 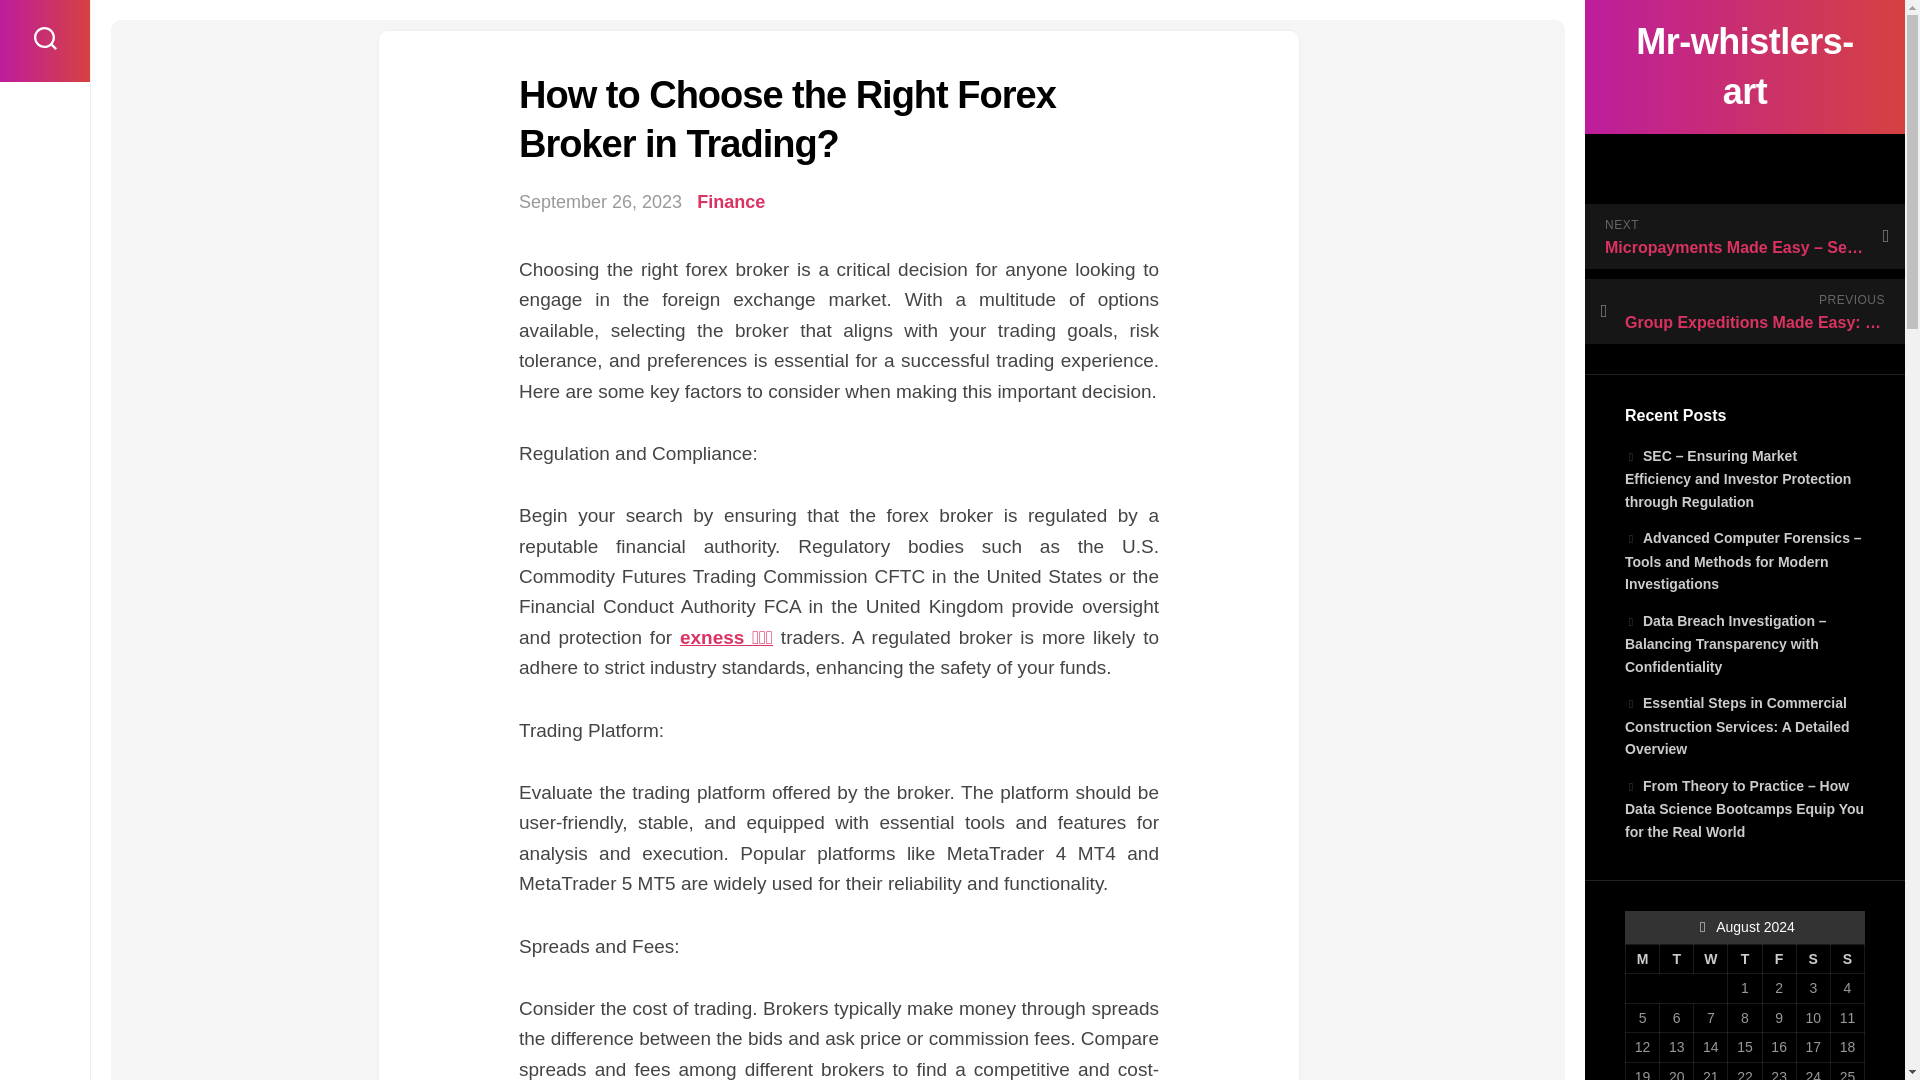 What do you see at coordinates (1812, 958) in the screenshot?
I see `Saturday` at bounding box center [1812, 958].